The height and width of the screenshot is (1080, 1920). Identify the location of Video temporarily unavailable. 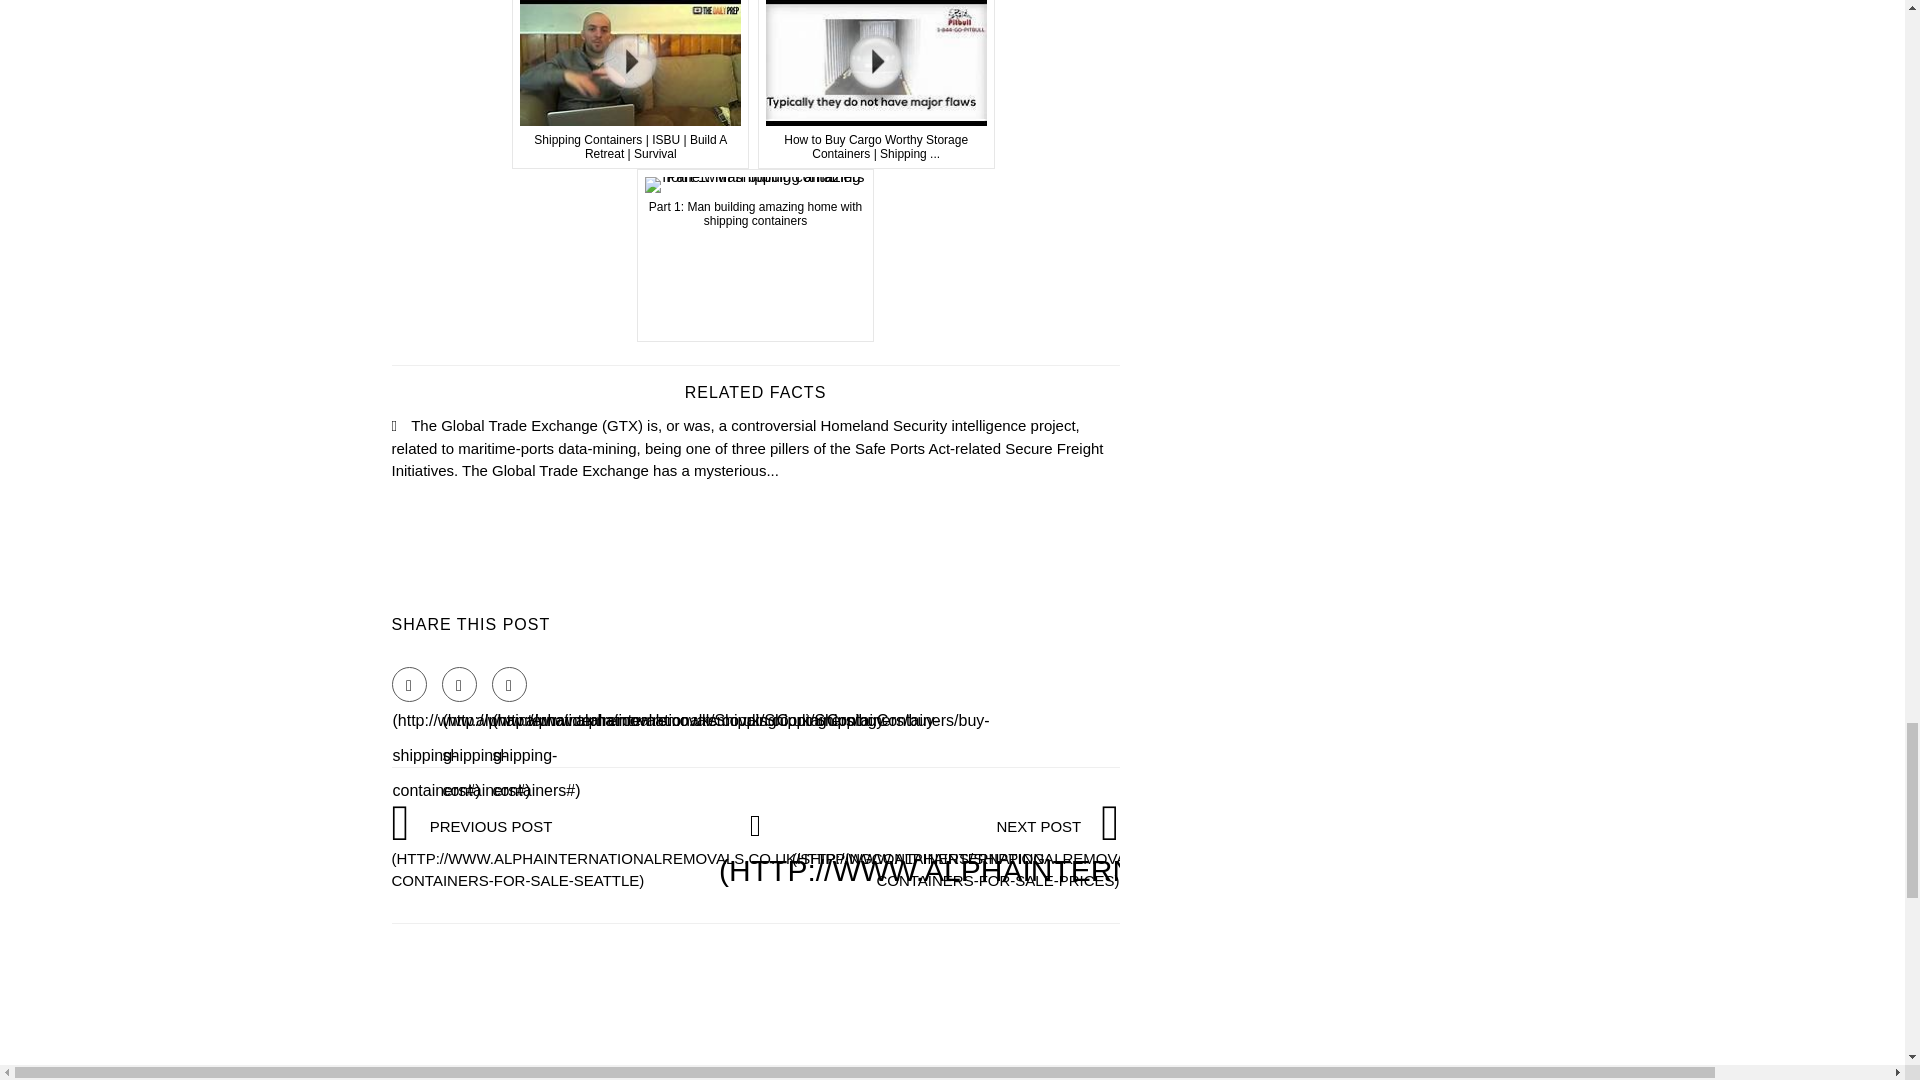
(630, 84).